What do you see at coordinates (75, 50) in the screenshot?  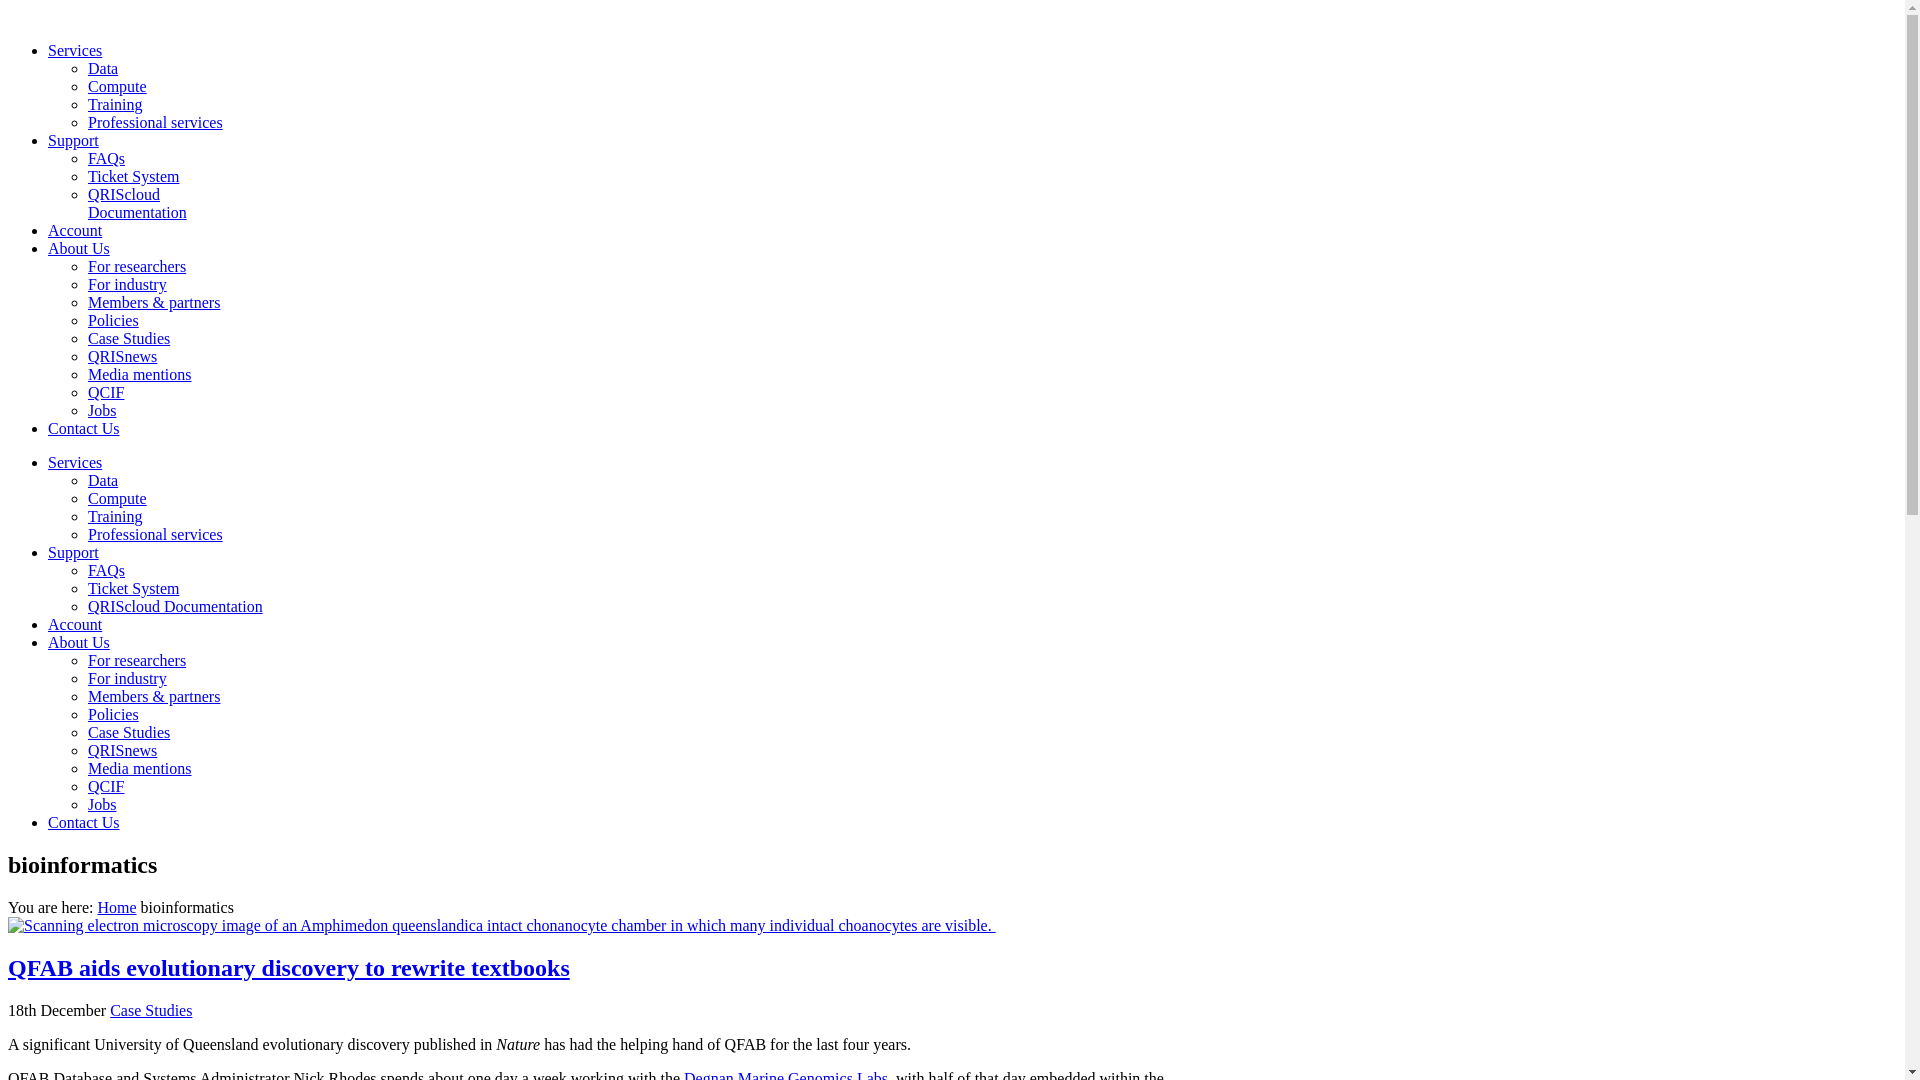 I see `Services` at bounding box center [75, 50].